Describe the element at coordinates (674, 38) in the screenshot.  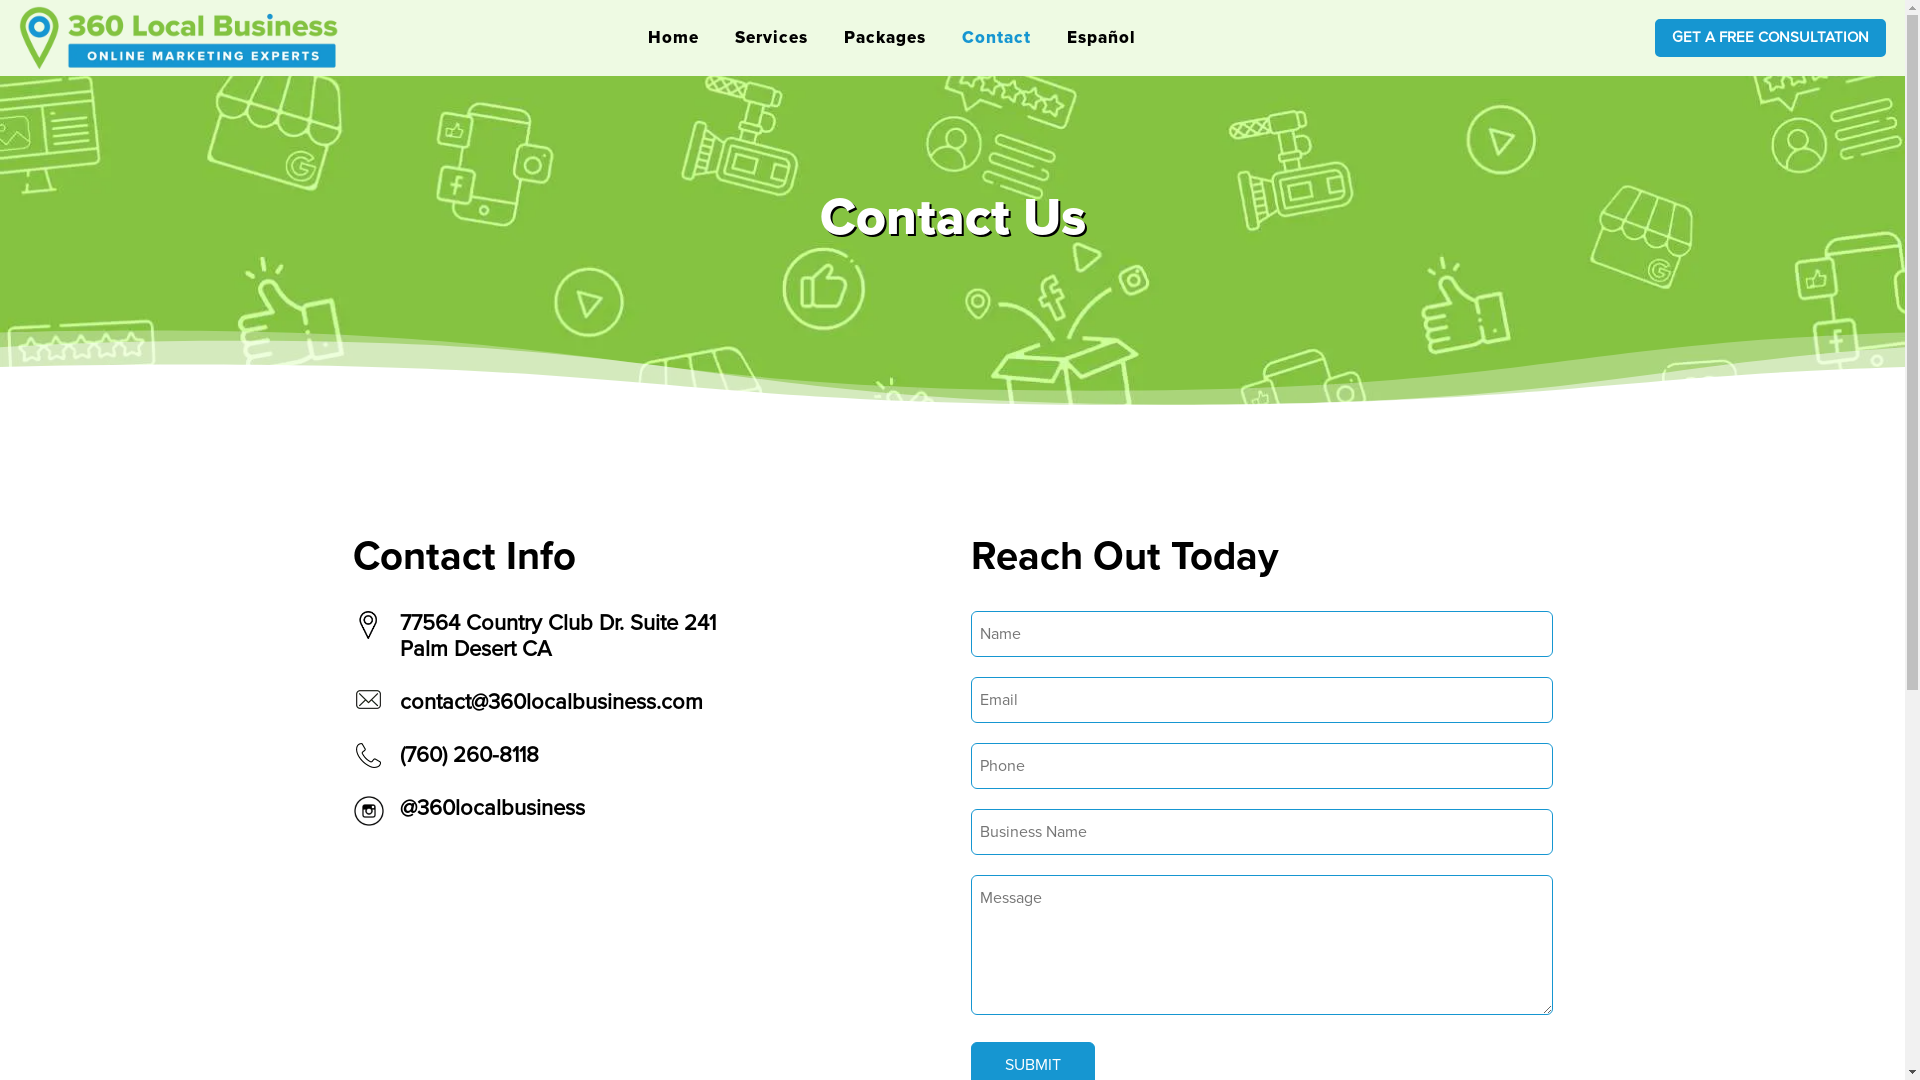
I see `Home` at that location.